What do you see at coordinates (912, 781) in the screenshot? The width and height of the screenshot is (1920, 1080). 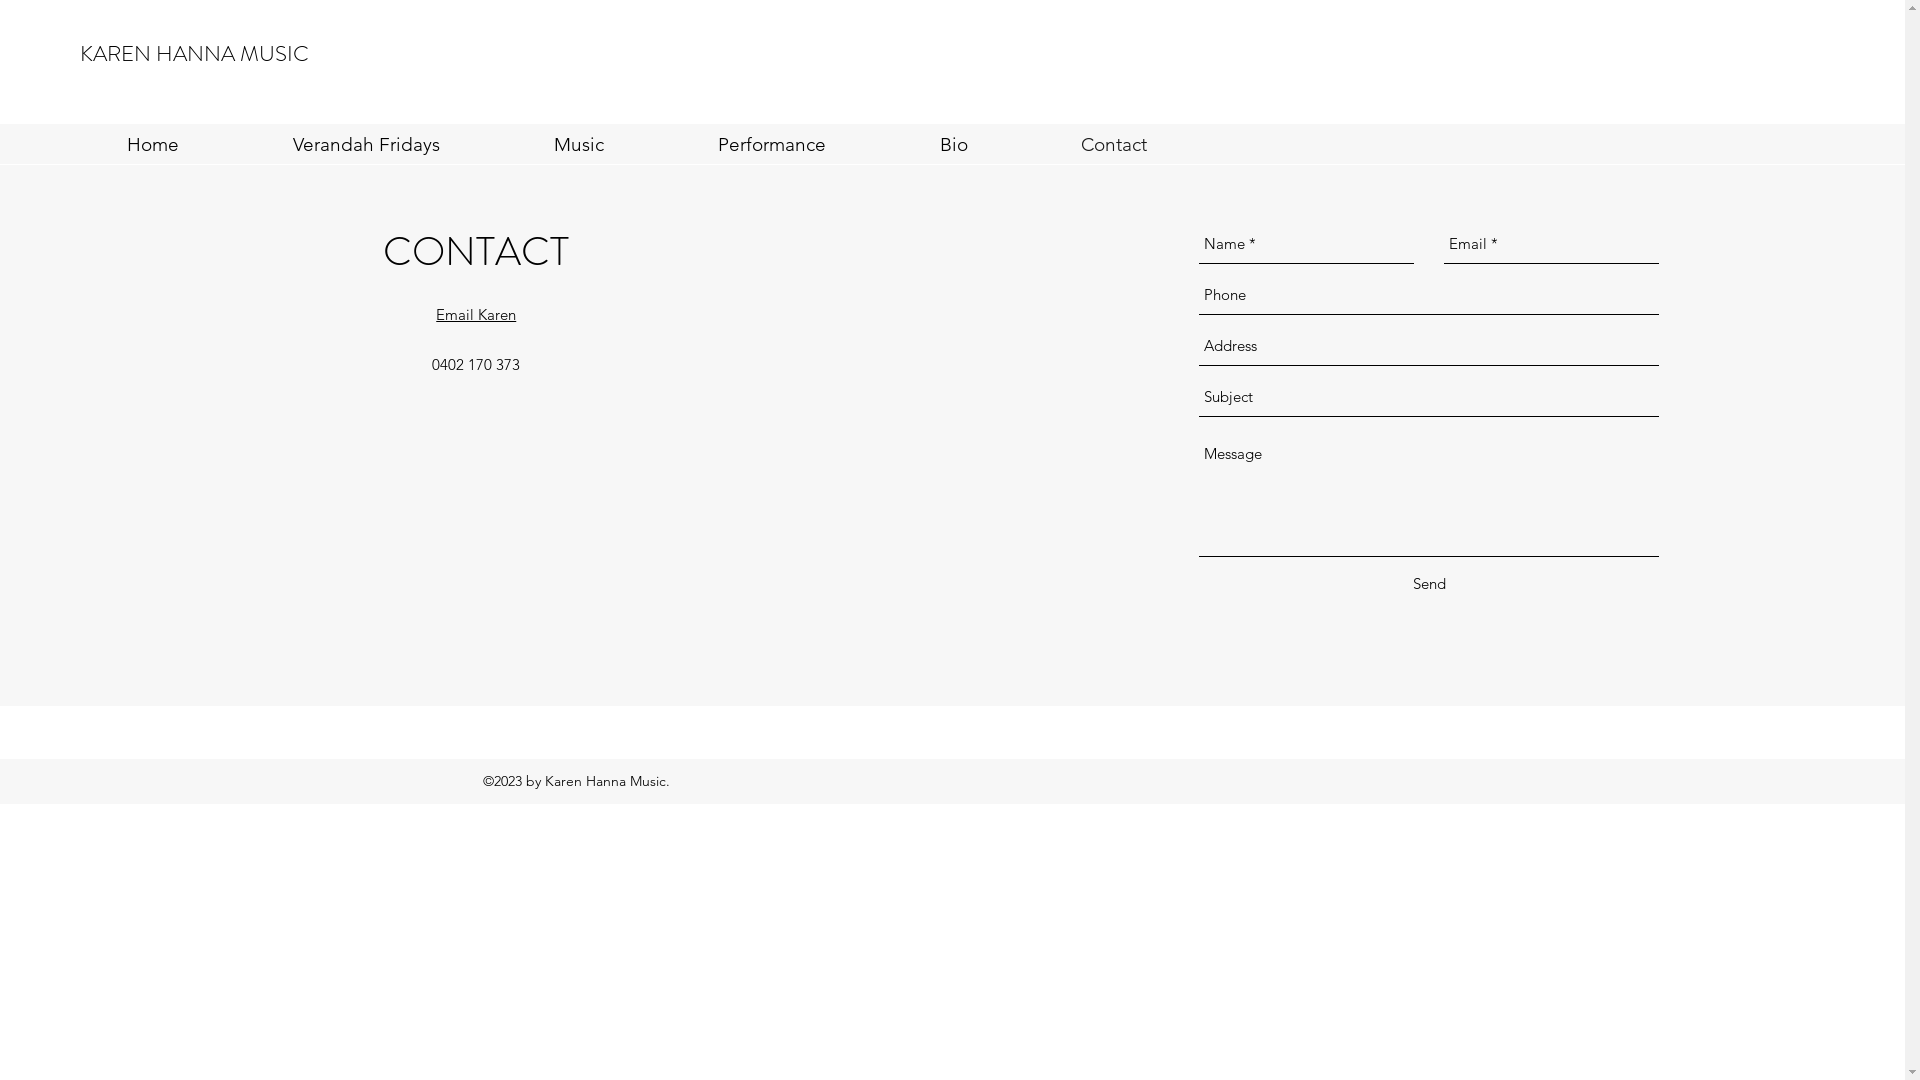 I see `Facebook Like` at bounding box center [912, 781].